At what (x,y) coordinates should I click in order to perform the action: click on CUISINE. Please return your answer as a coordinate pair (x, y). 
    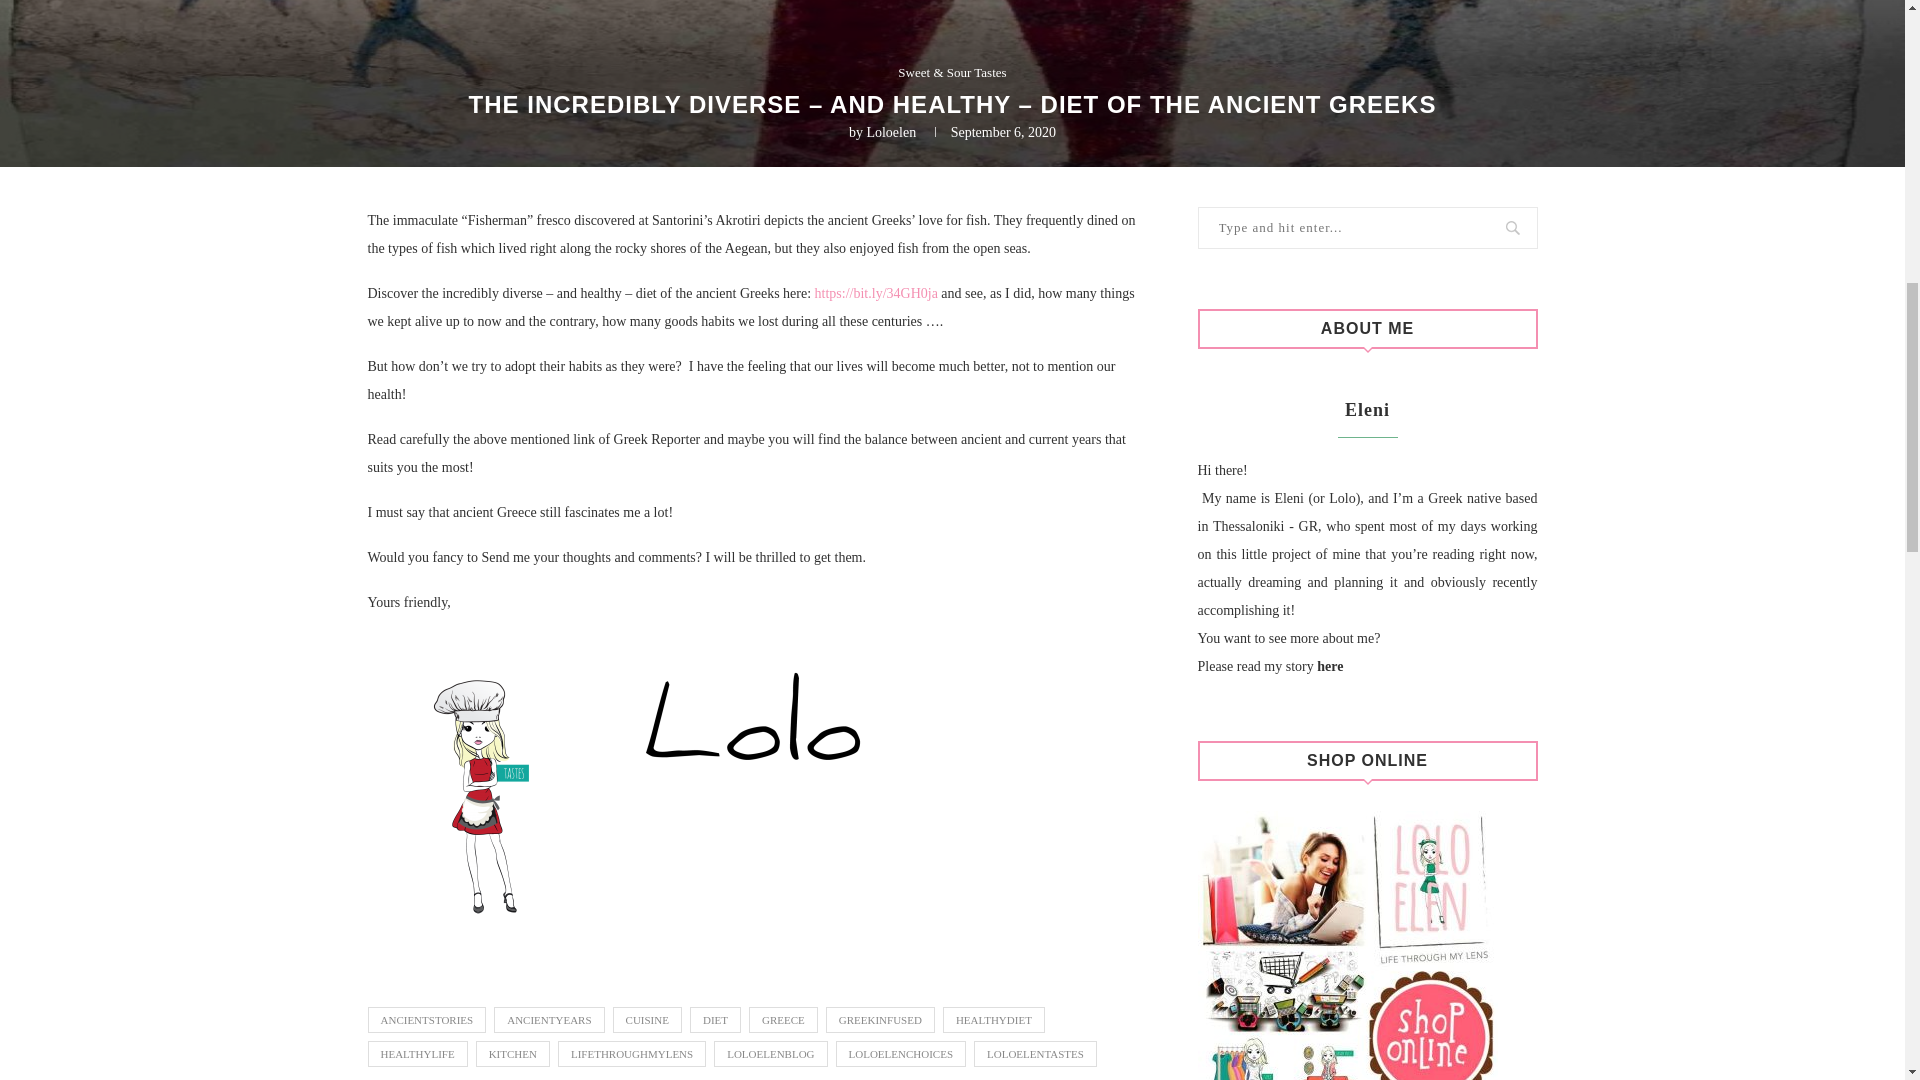
    Looking at the image, I should click on (646, 1019).